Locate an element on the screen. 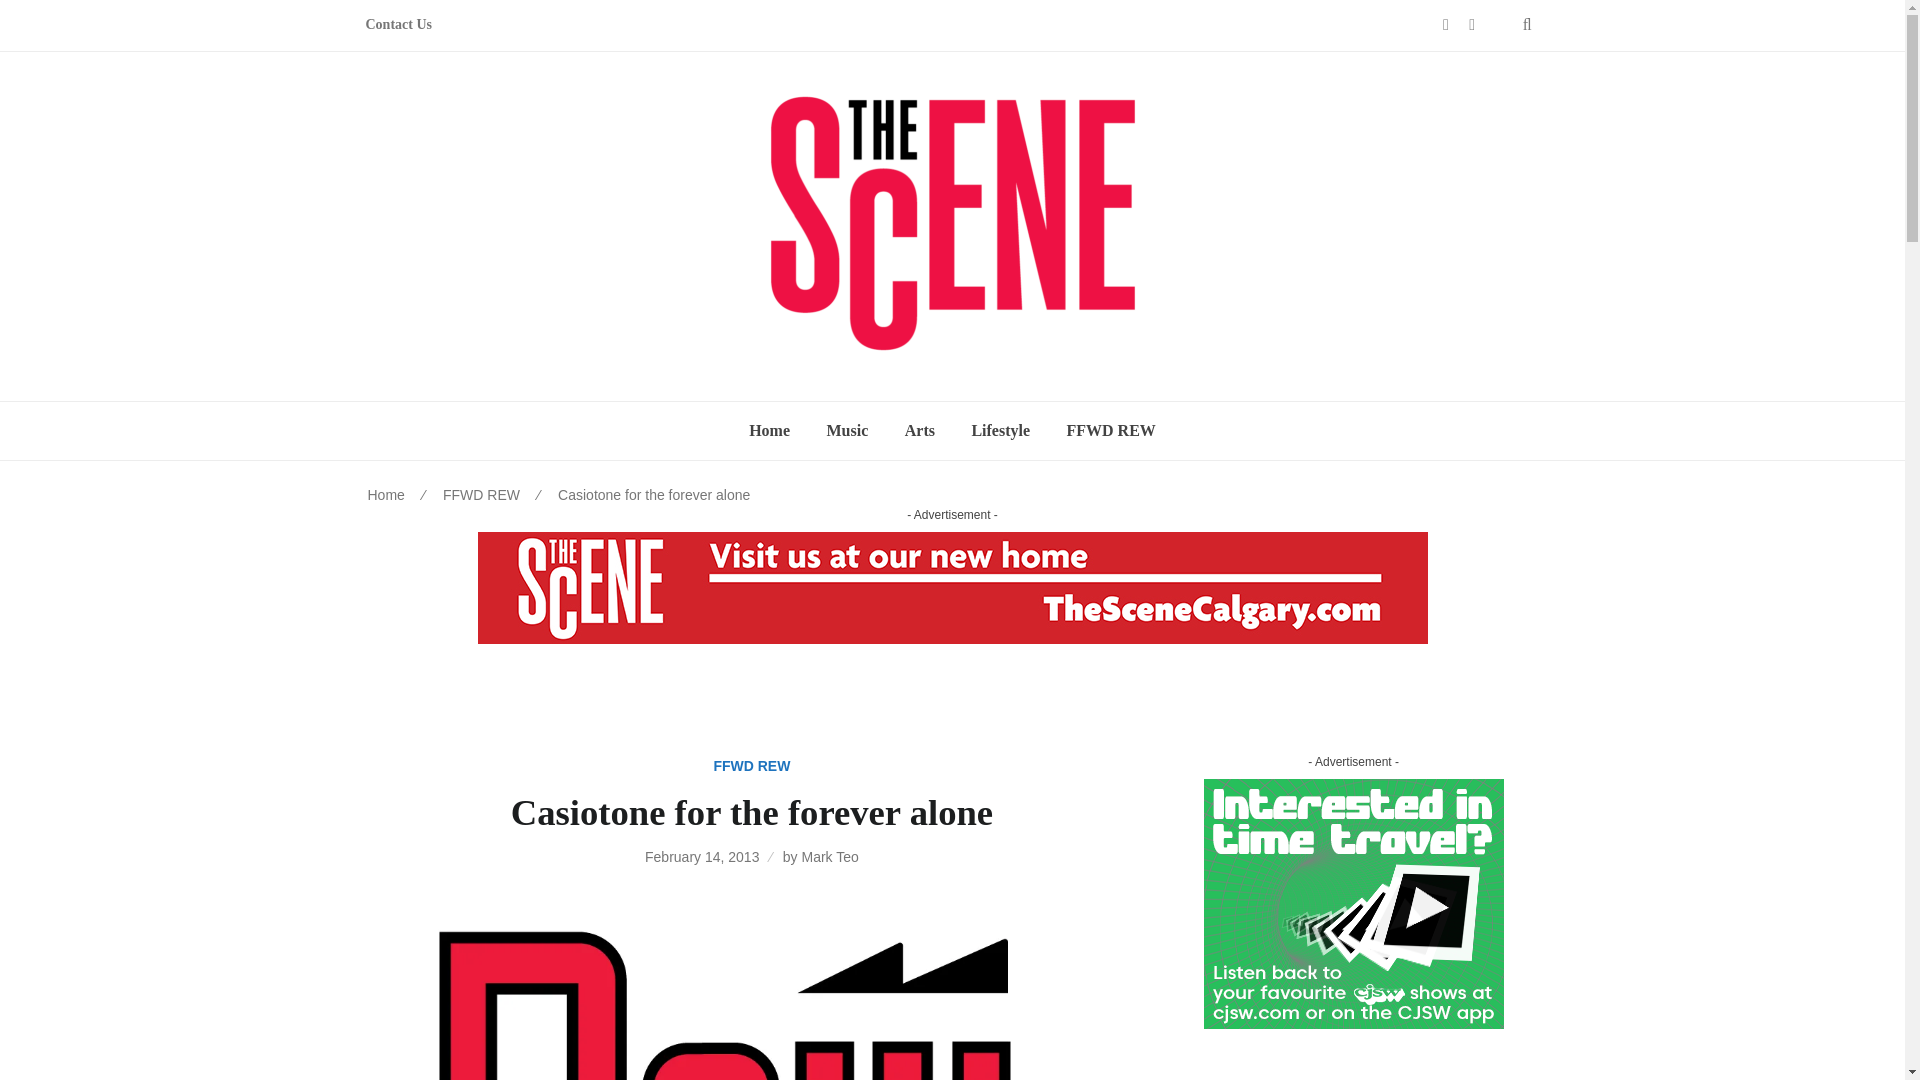  Arts is located at coordinates (919, 430).